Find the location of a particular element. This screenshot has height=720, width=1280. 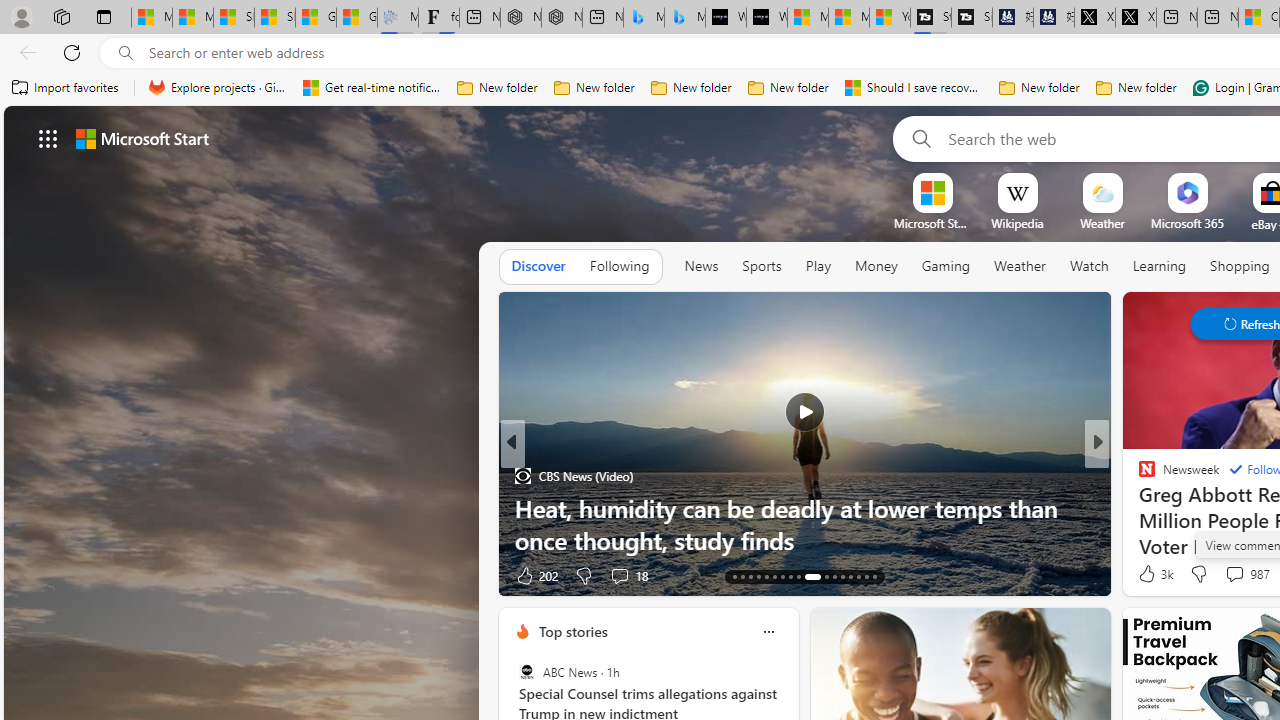

45 Like is located at coordinates (1149, 574).